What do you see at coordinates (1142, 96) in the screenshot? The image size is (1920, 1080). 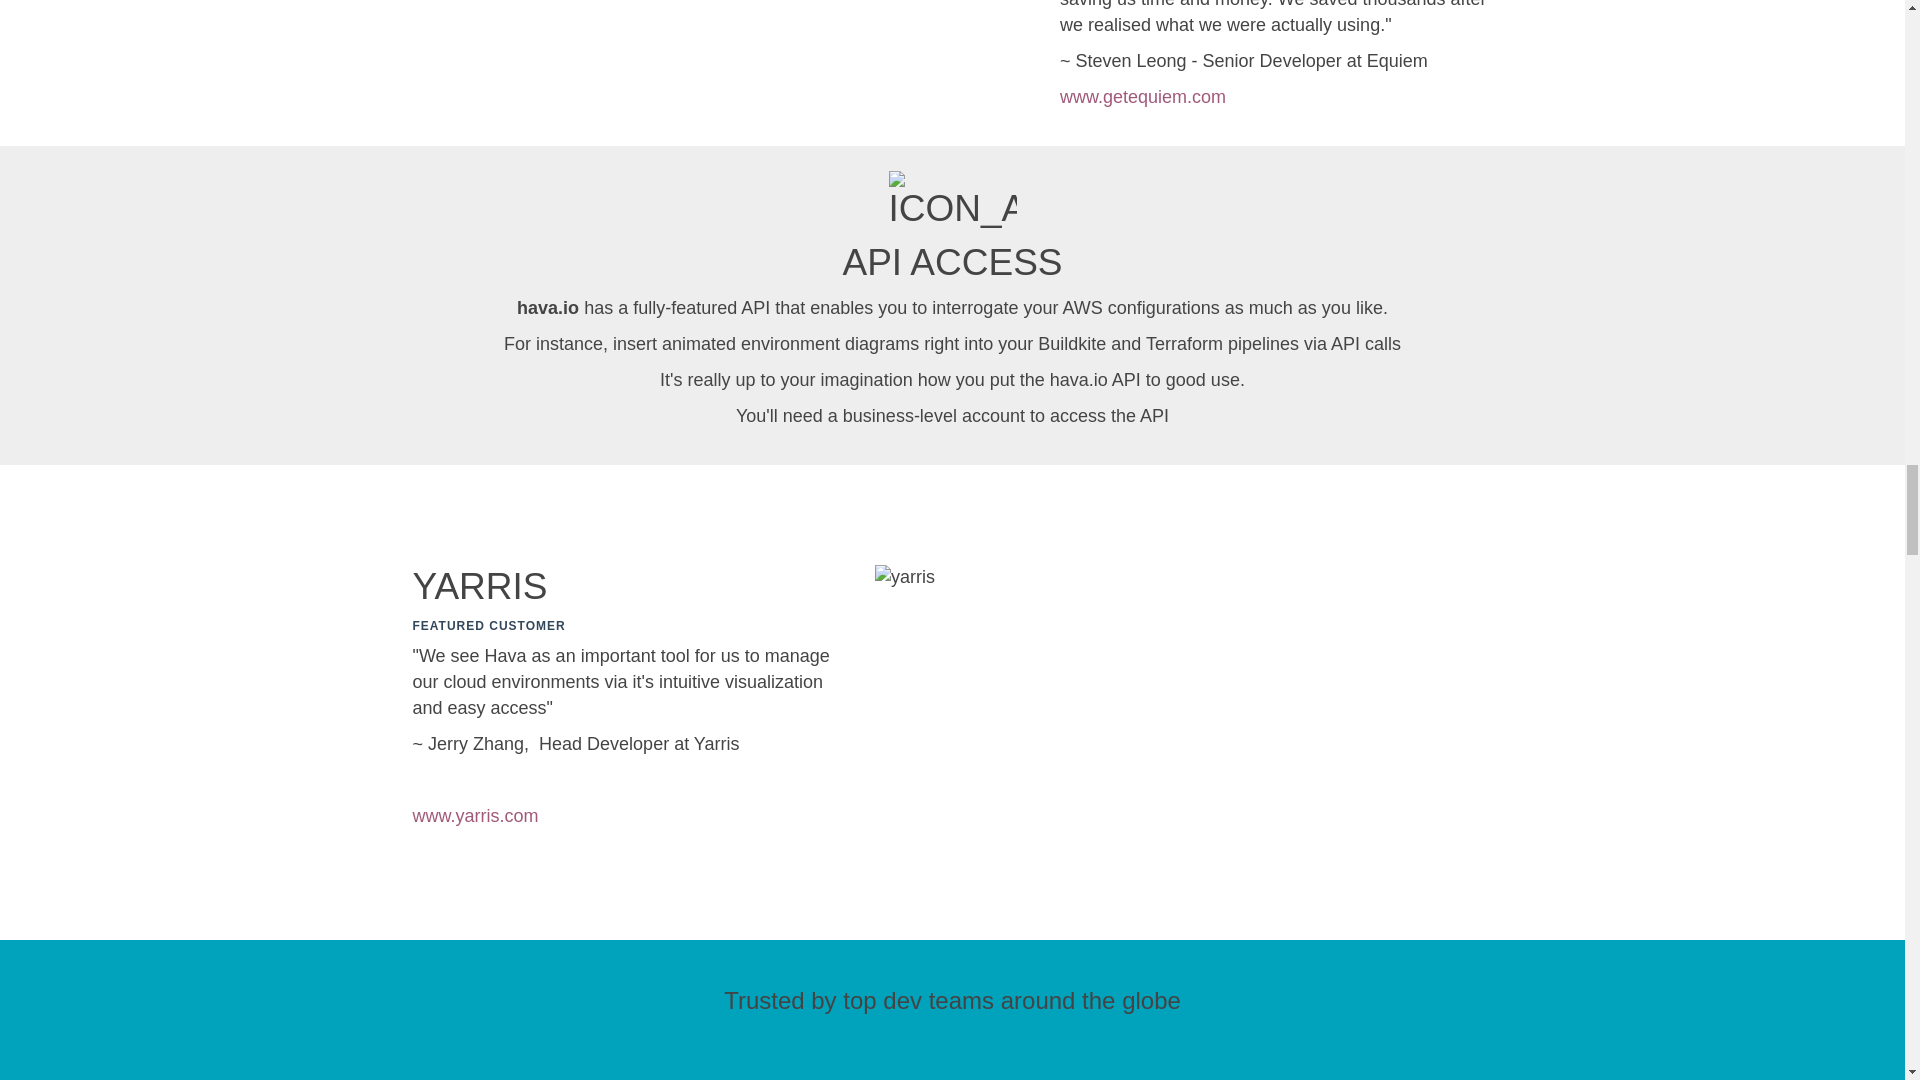 I see `www.getequiem.com` at bounding box center [1142, 96].